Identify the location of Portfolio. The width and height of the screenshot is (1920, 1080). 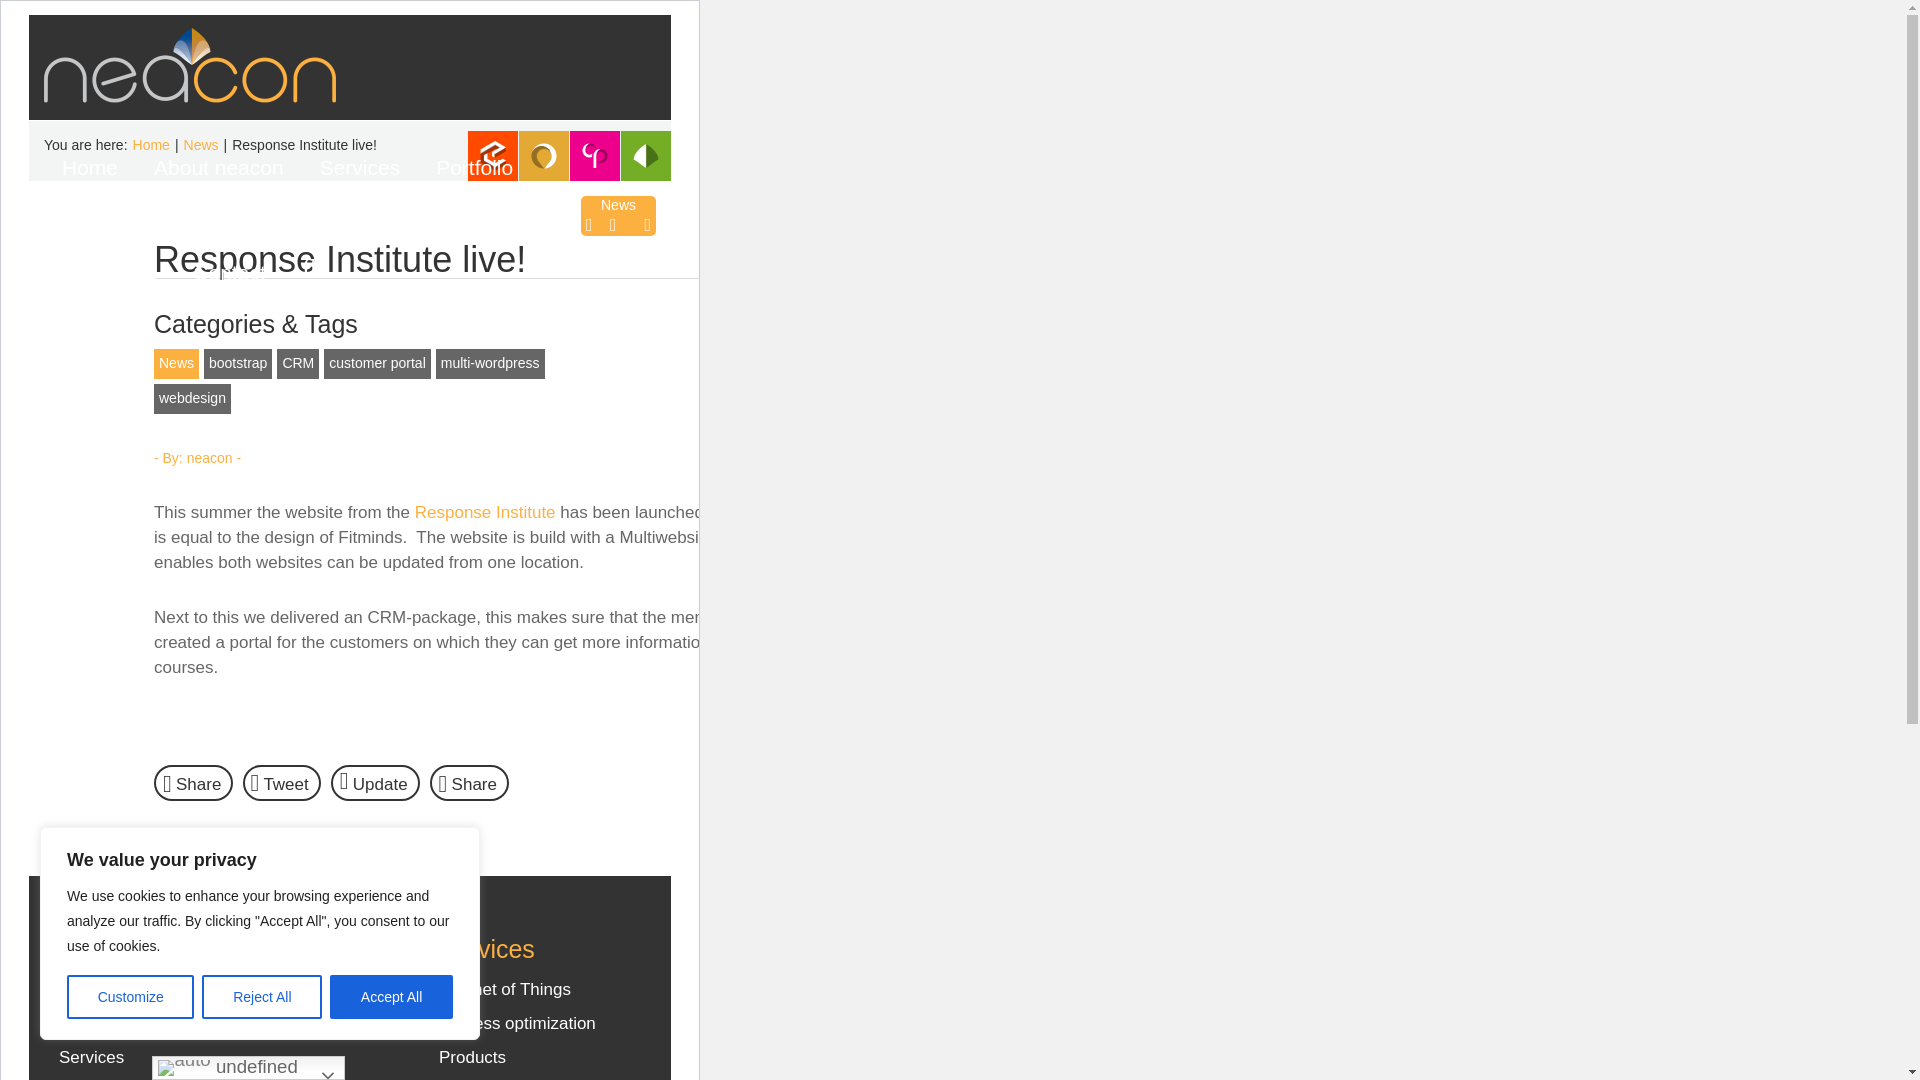
(474, 167).